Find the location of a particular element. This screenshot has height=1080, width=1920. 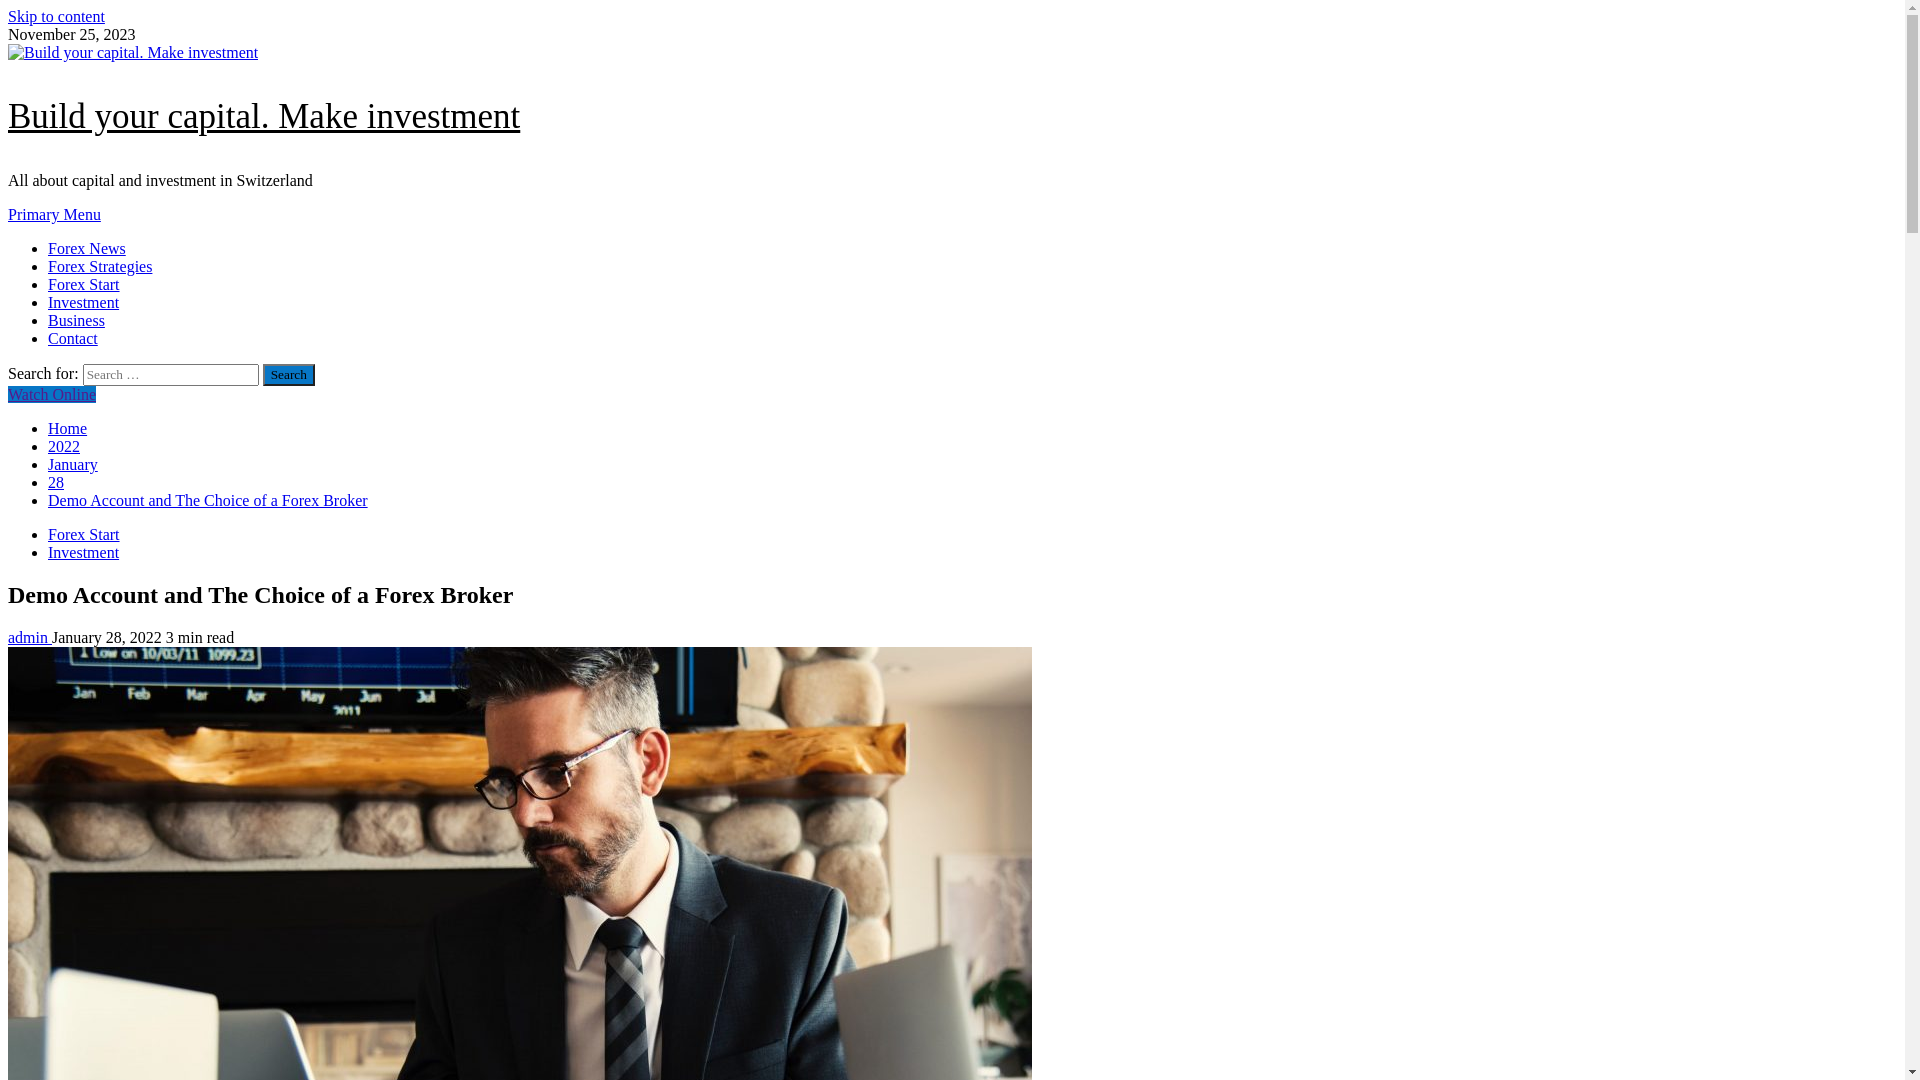

Build your capital. Make investment is located at coordinates (264, 116).